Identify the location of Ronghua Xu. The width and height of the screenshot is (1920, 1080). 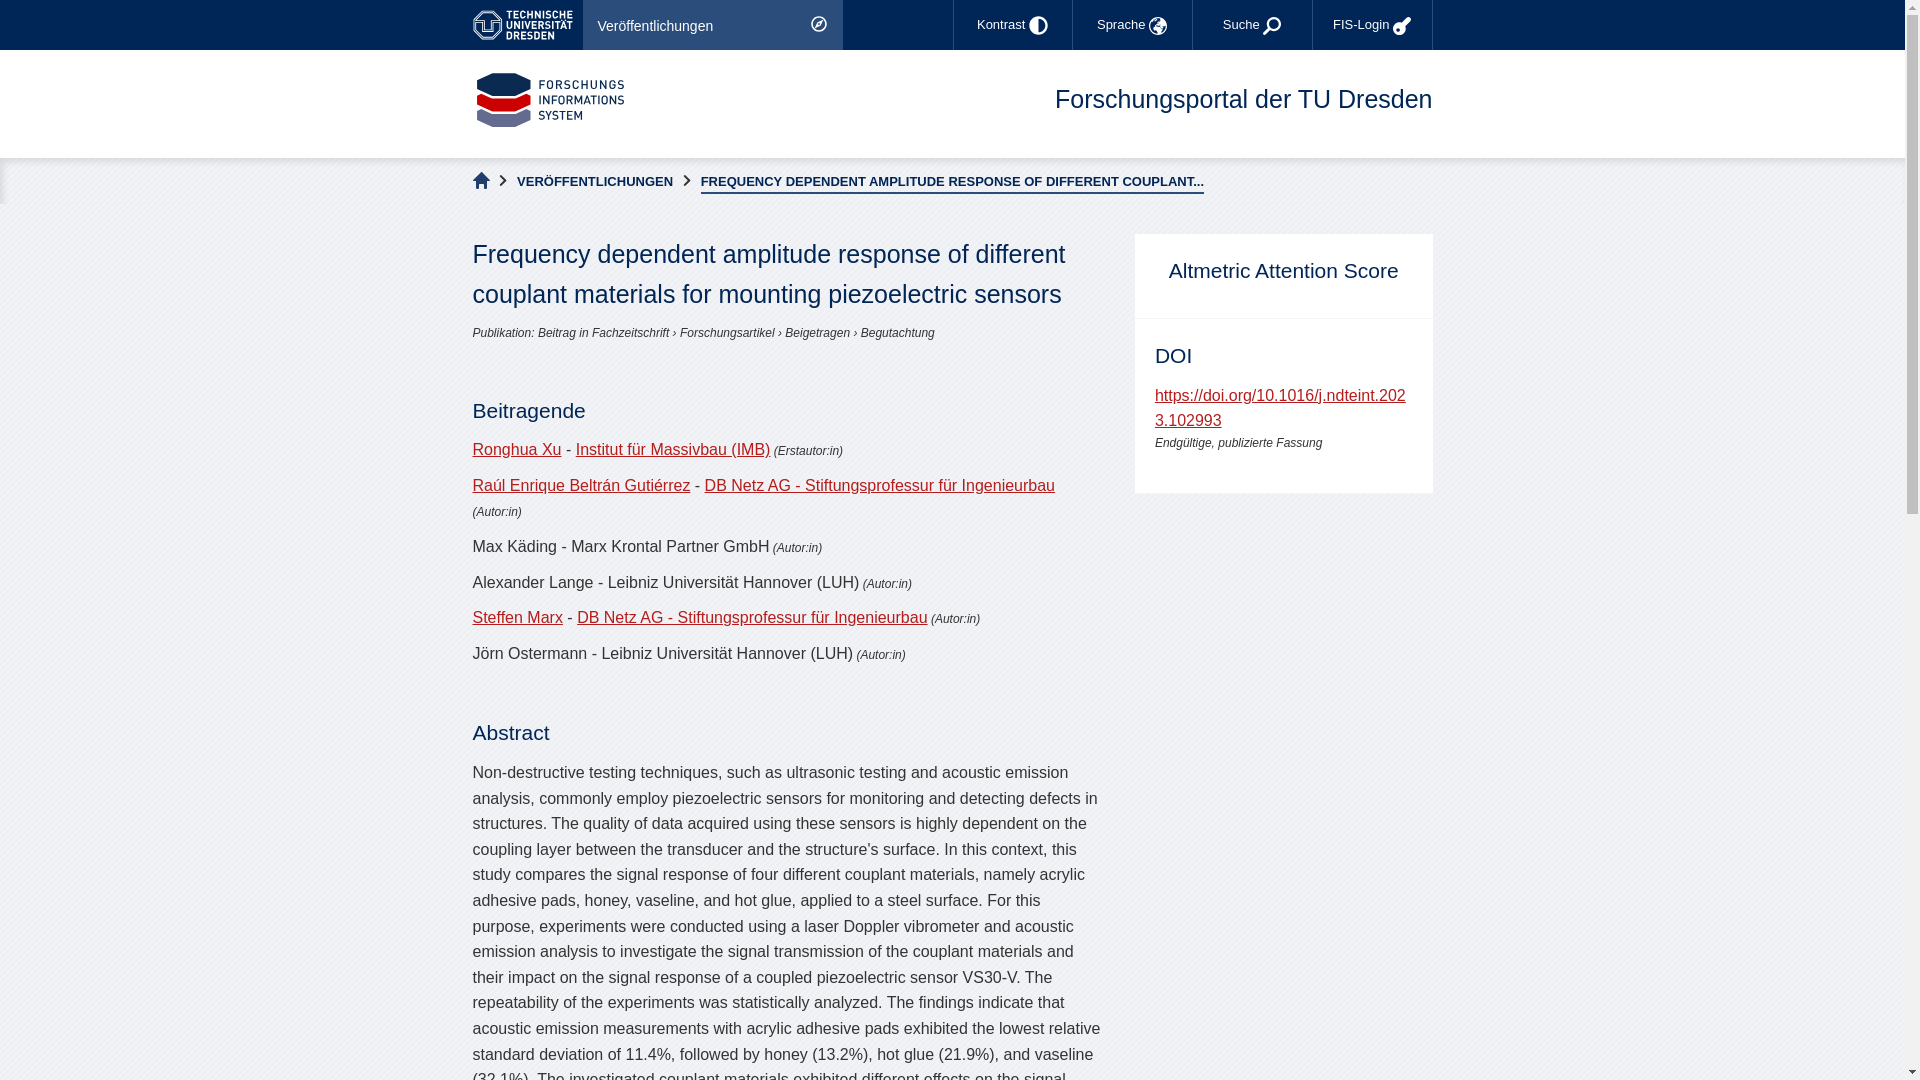
(516, 448).